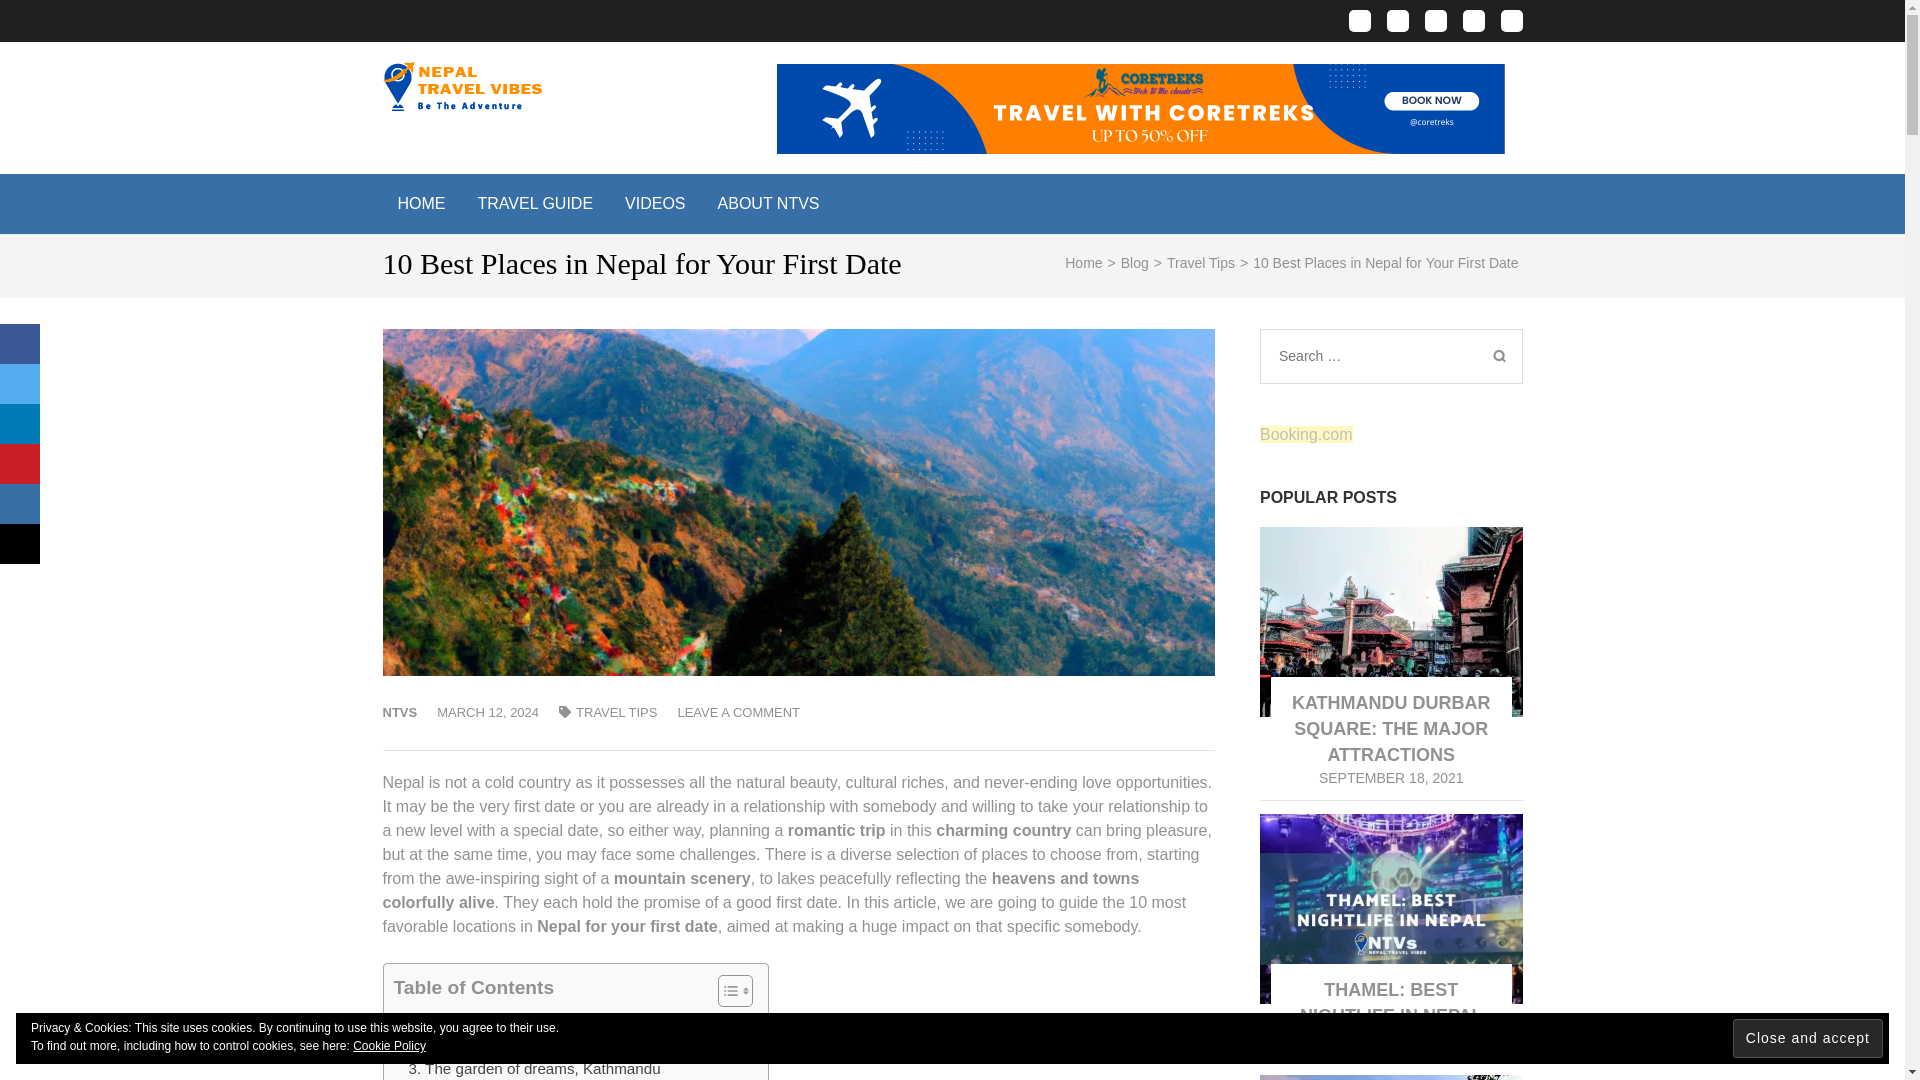 This screenshot has height=1080, width=1920. Describe the element at coordinates (655, 204) in the screenshot. I see `VIDEOS` at that location.